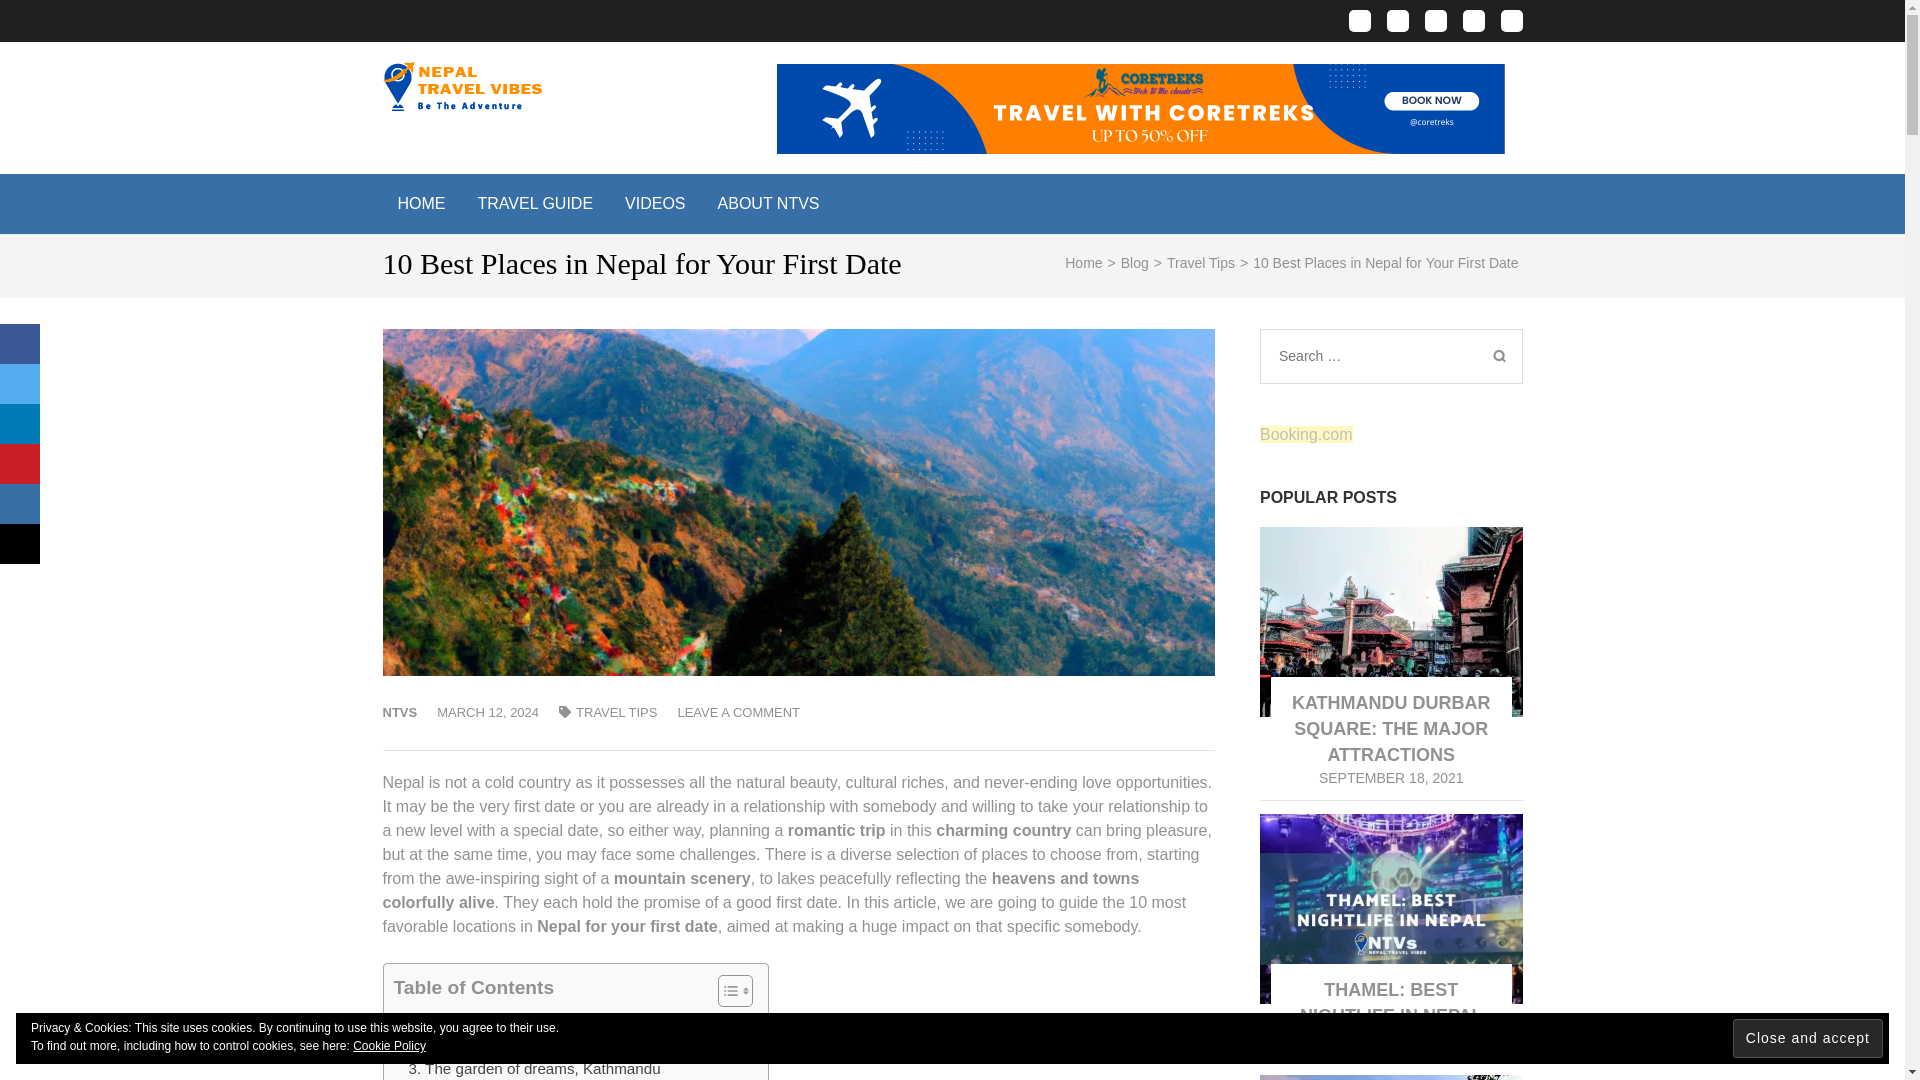 This screenshot has height=1080, width=1920. Describe the element at coordinates (655, 204) in the screenshot. I see `VIDEOS` at that location.